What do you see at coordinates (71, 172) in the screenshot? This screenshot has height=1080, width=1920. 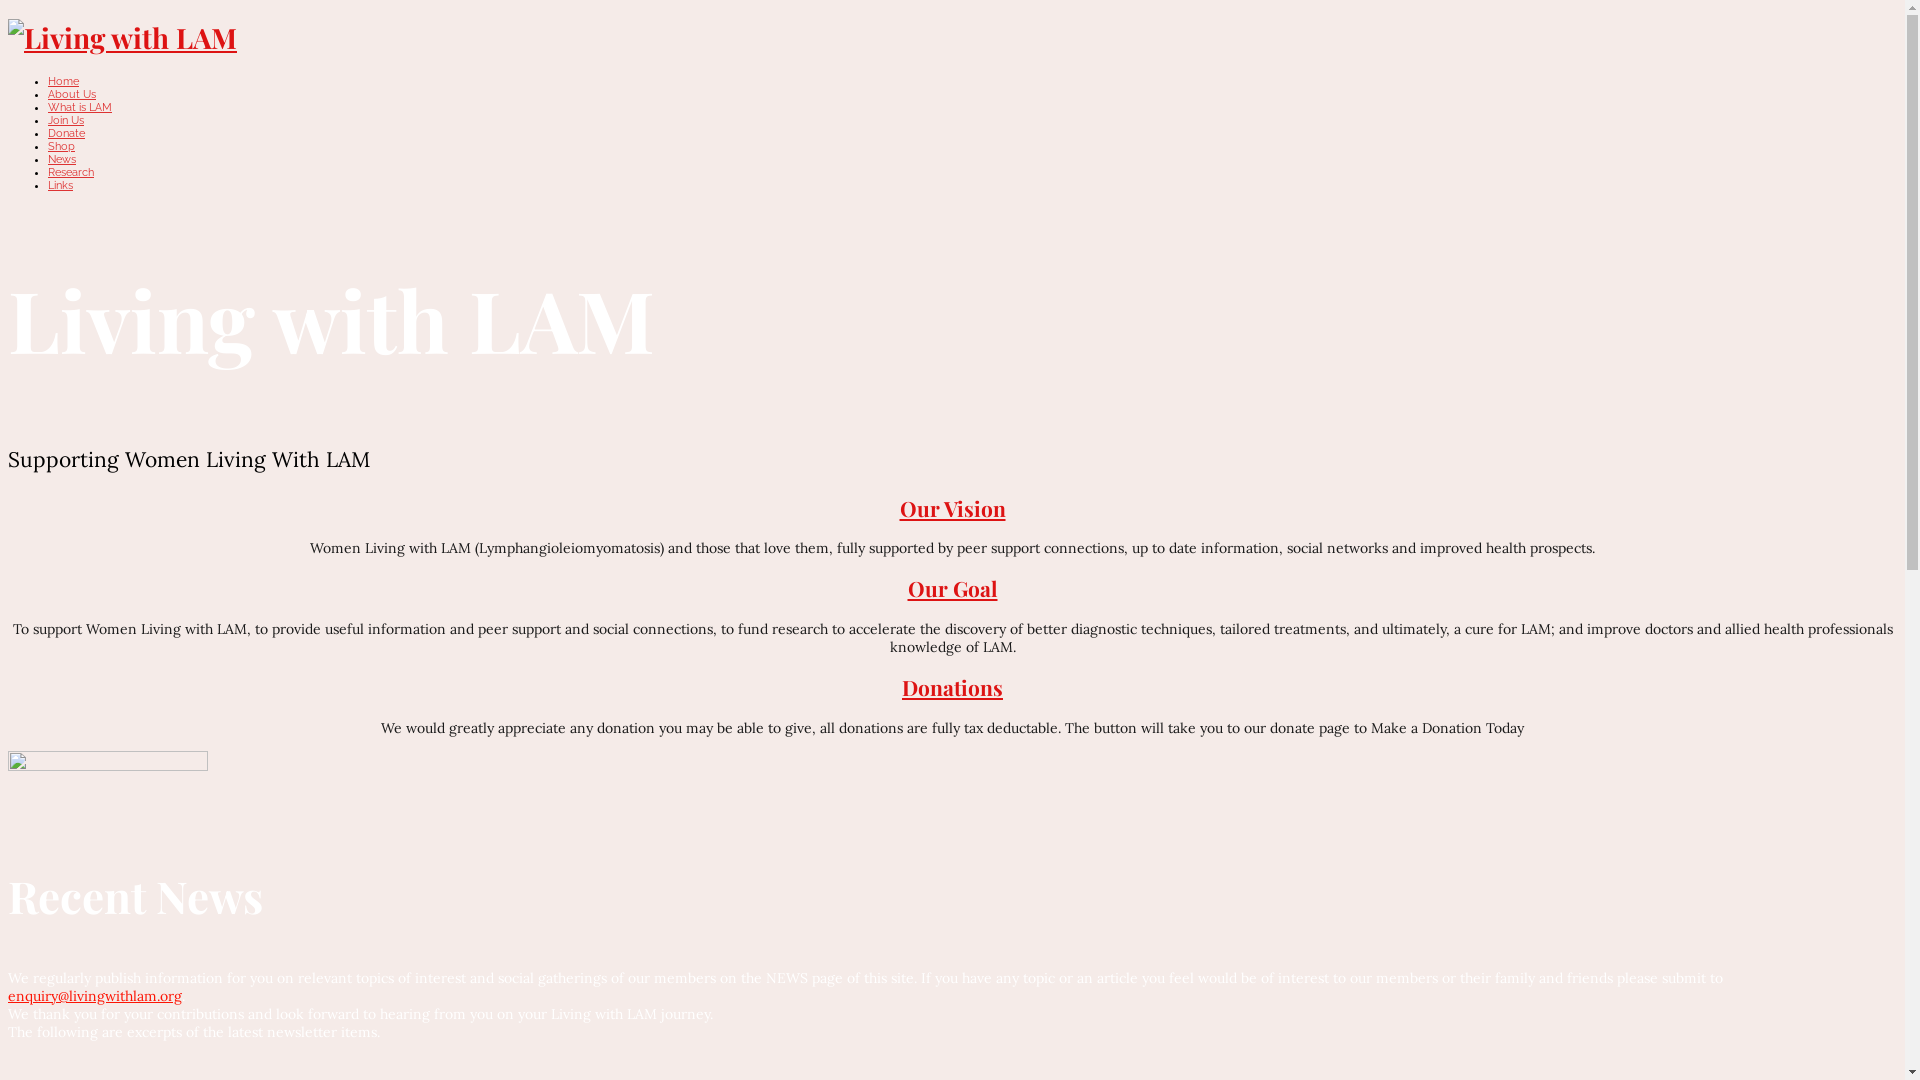 I see `Research` at bounding box center [71, 172].